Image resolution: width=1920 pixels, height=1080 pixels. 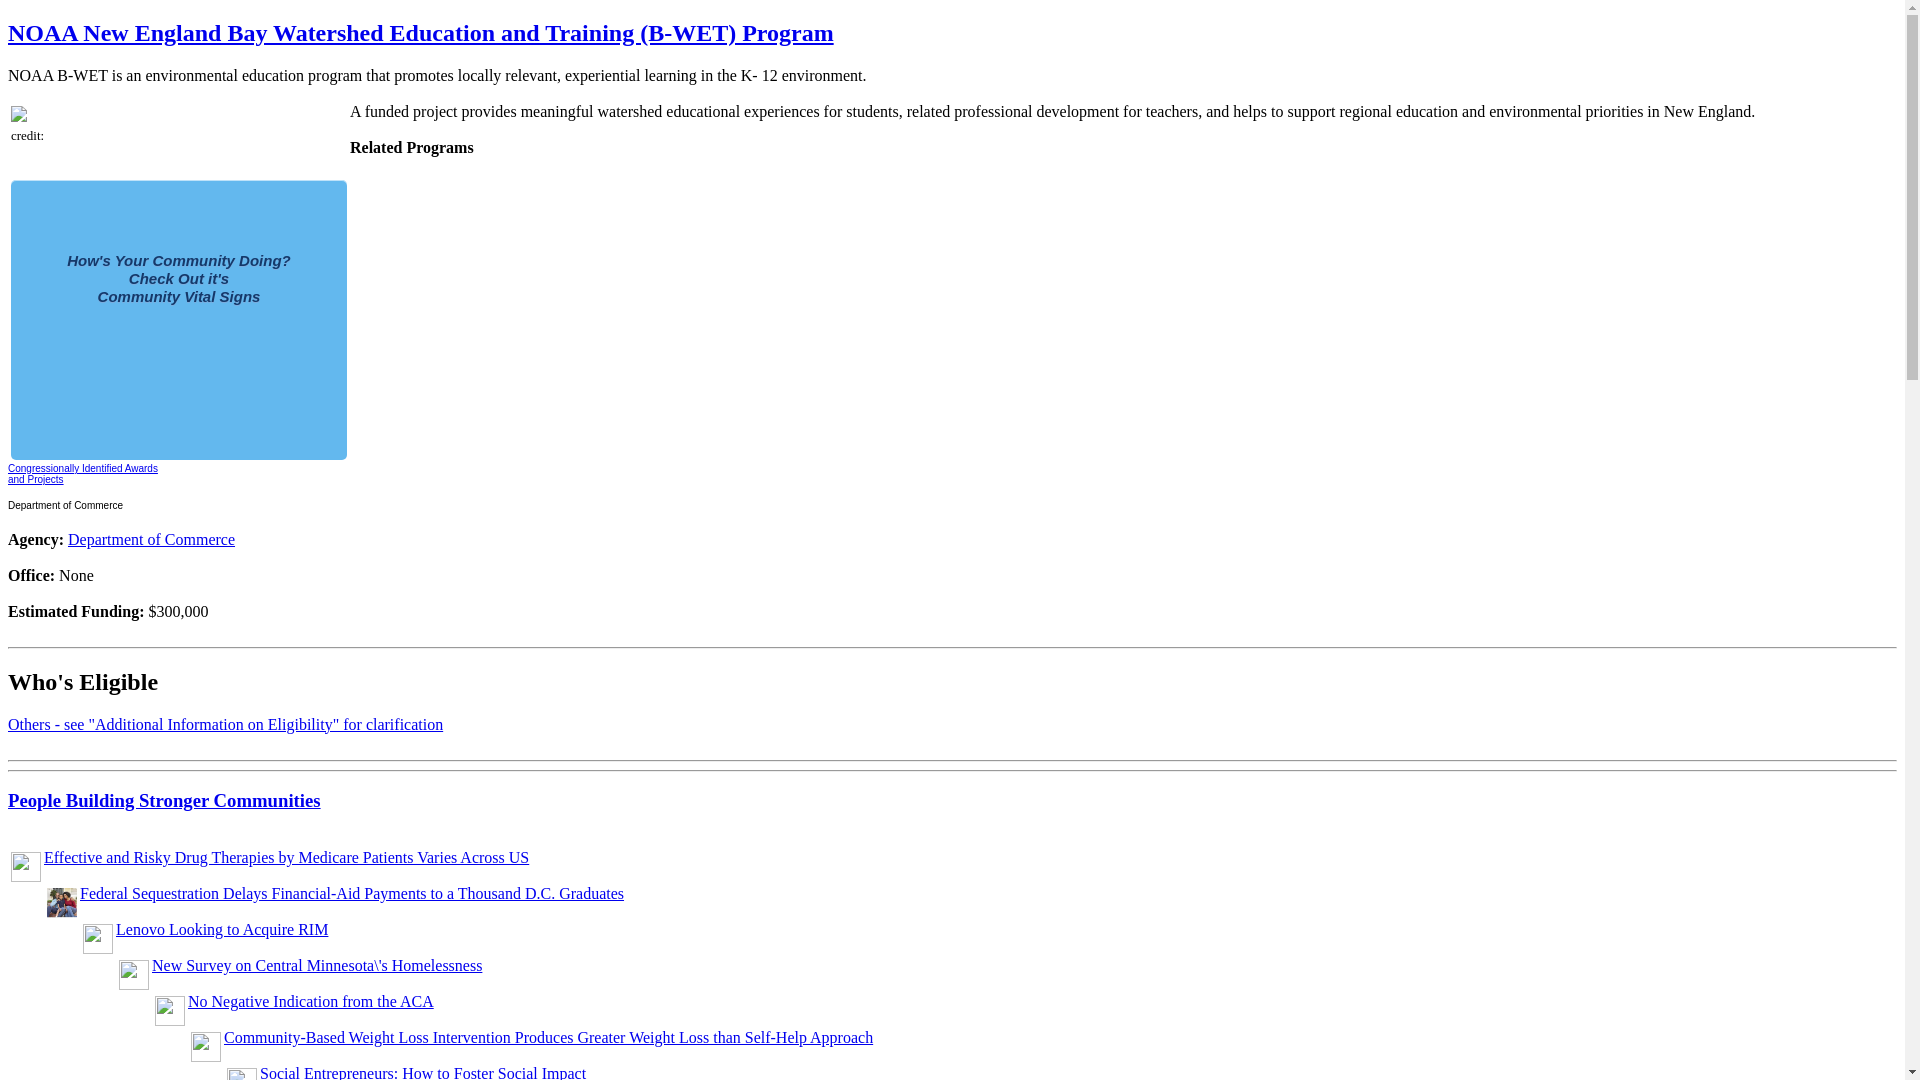 What do you see at coordinates (82, 474) in the screenshot?
I see `Congressionally Identified Awards and Projects` at bounding box center [82, 474].